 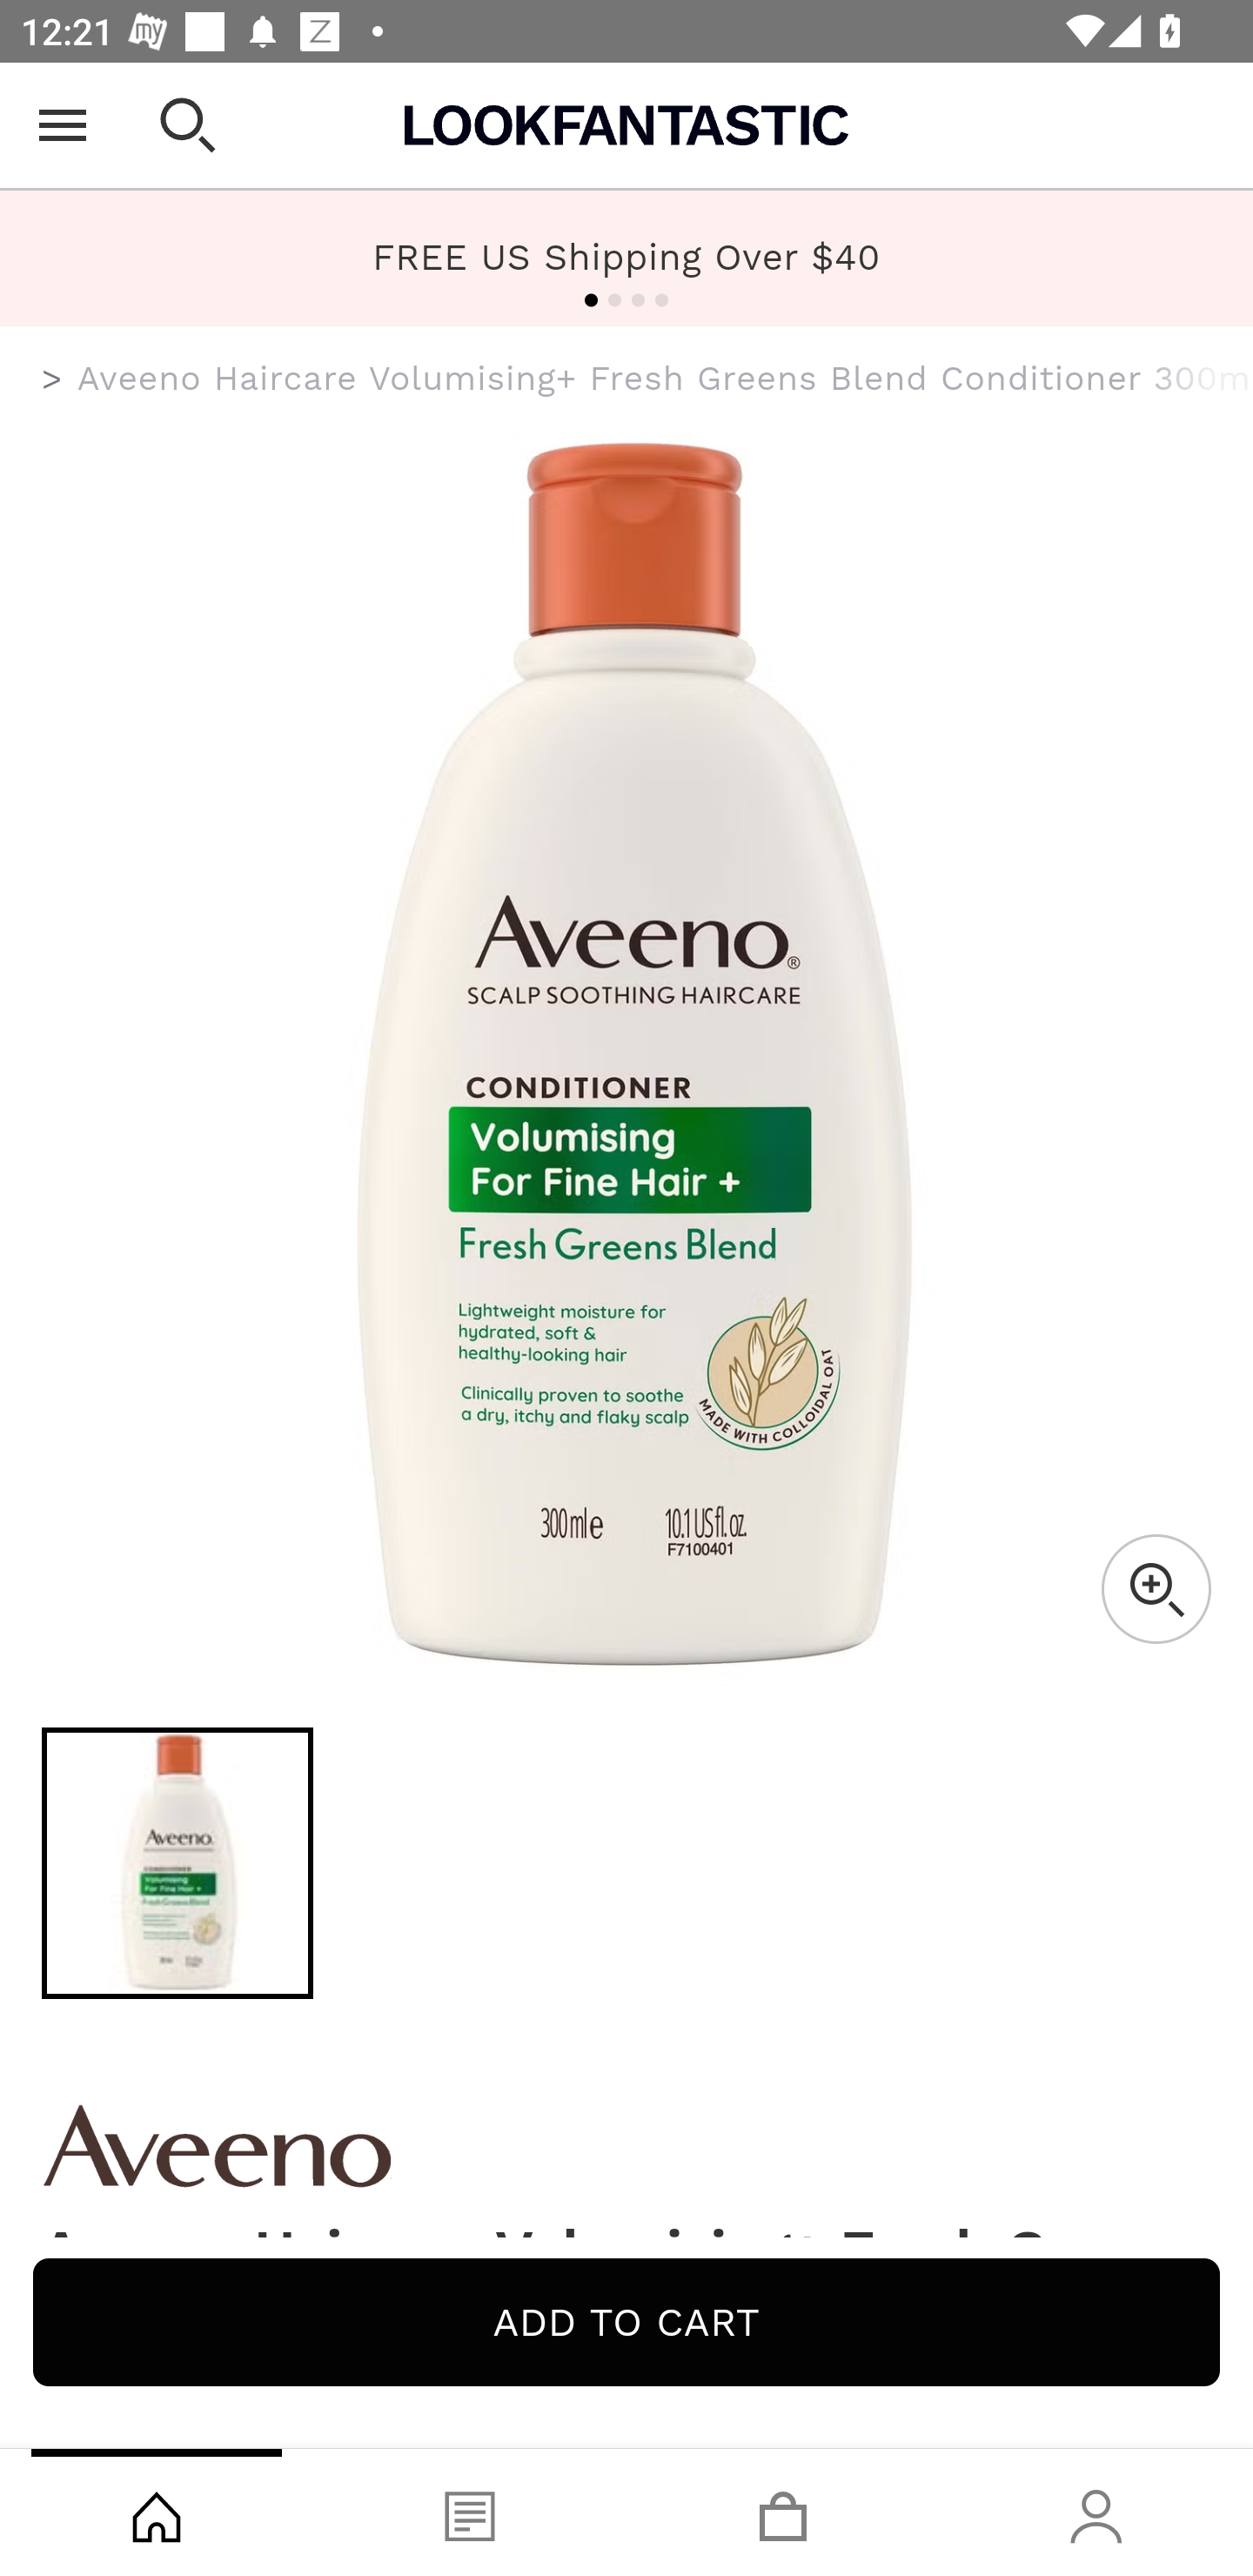 I want to click on Zoom, so click(x=1156, y=1589).